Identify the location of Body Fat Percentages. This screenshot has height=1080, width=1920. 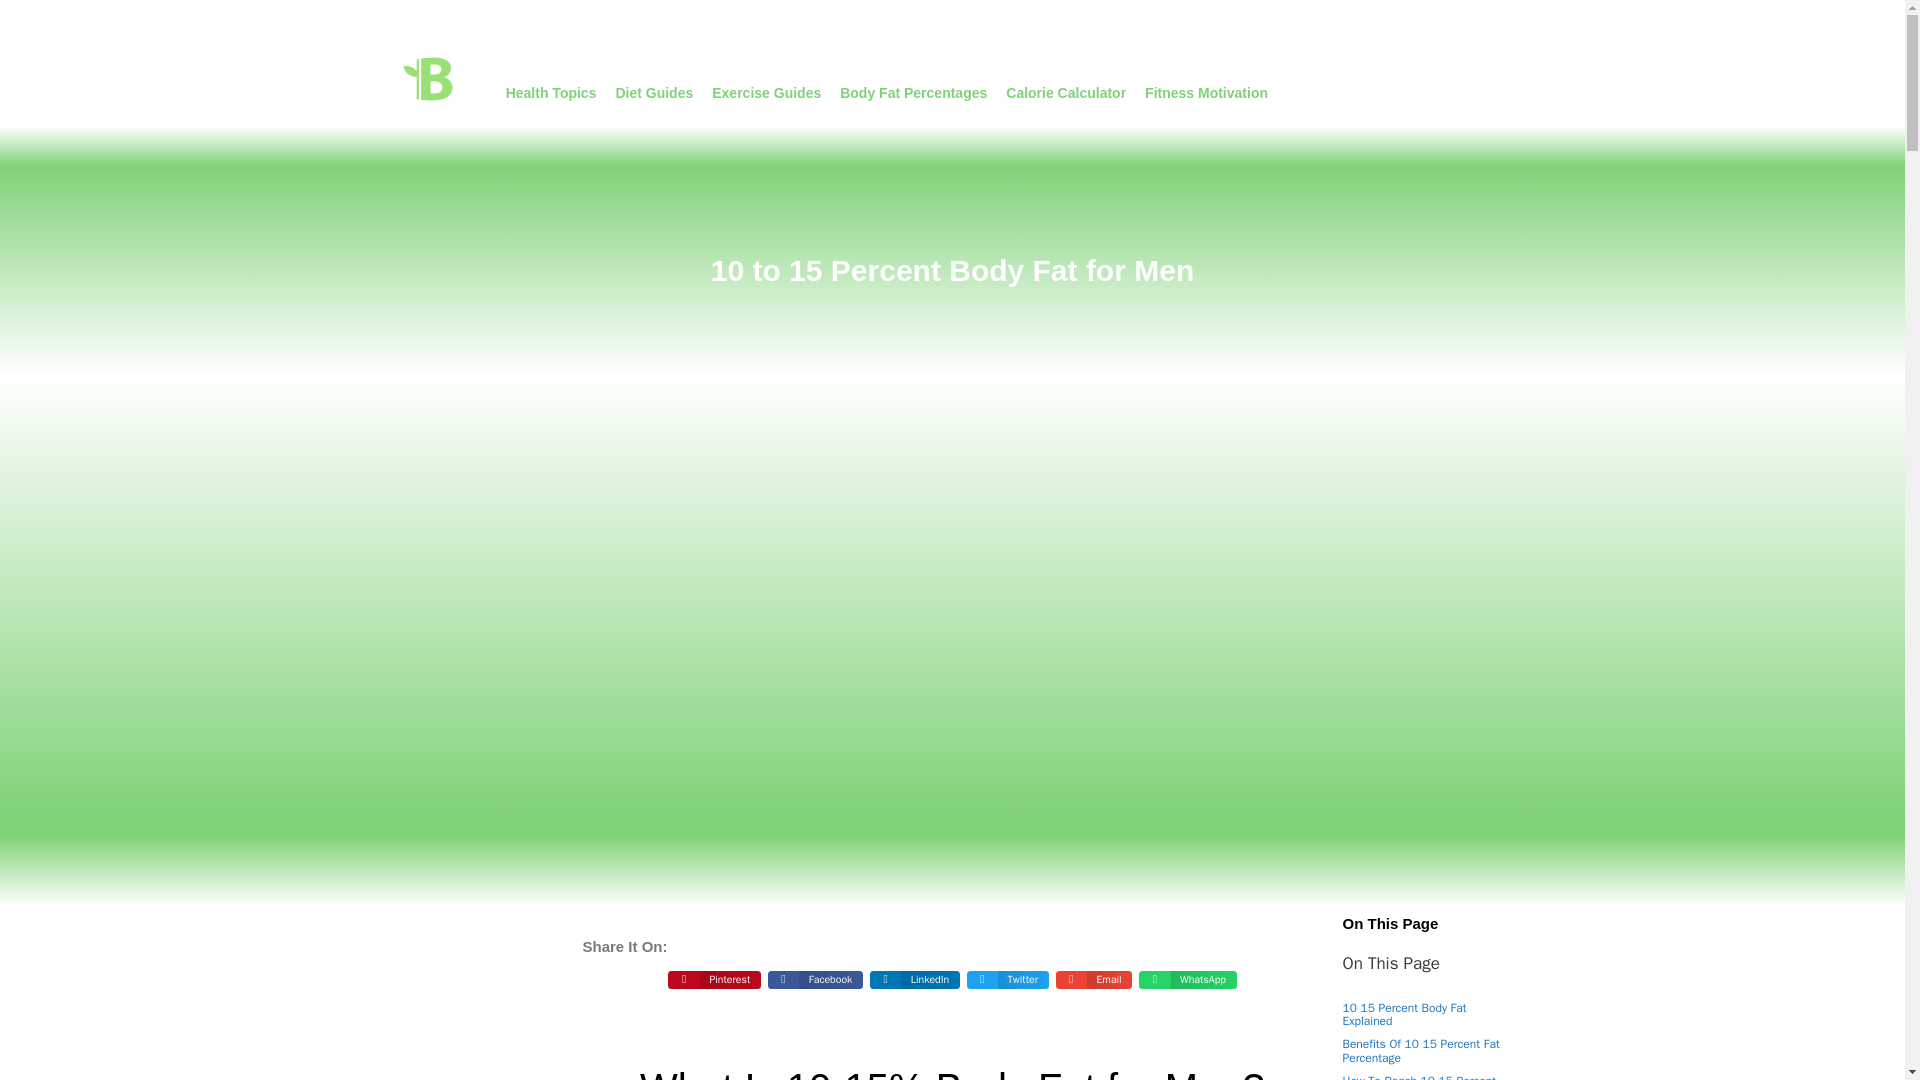
(913, 92).